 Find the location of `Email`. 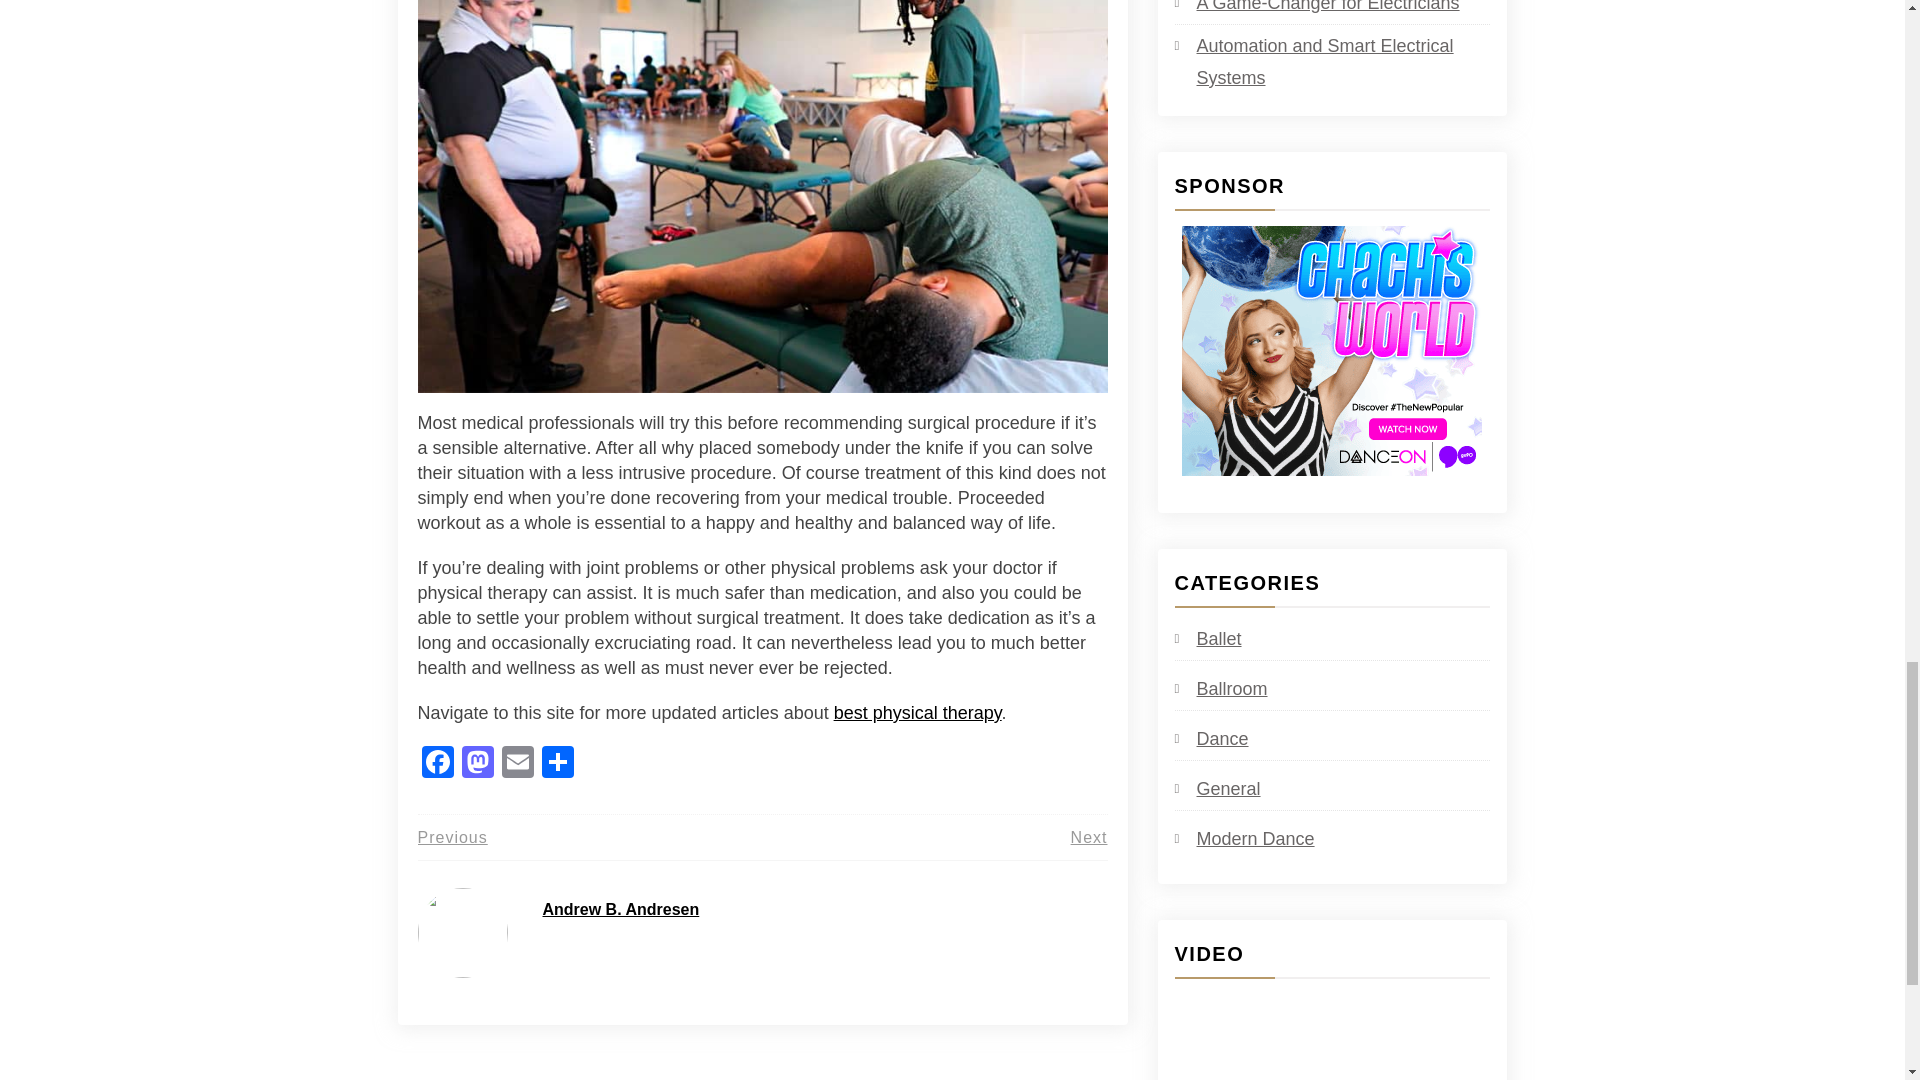

Email is located at coordinates (517, 764).